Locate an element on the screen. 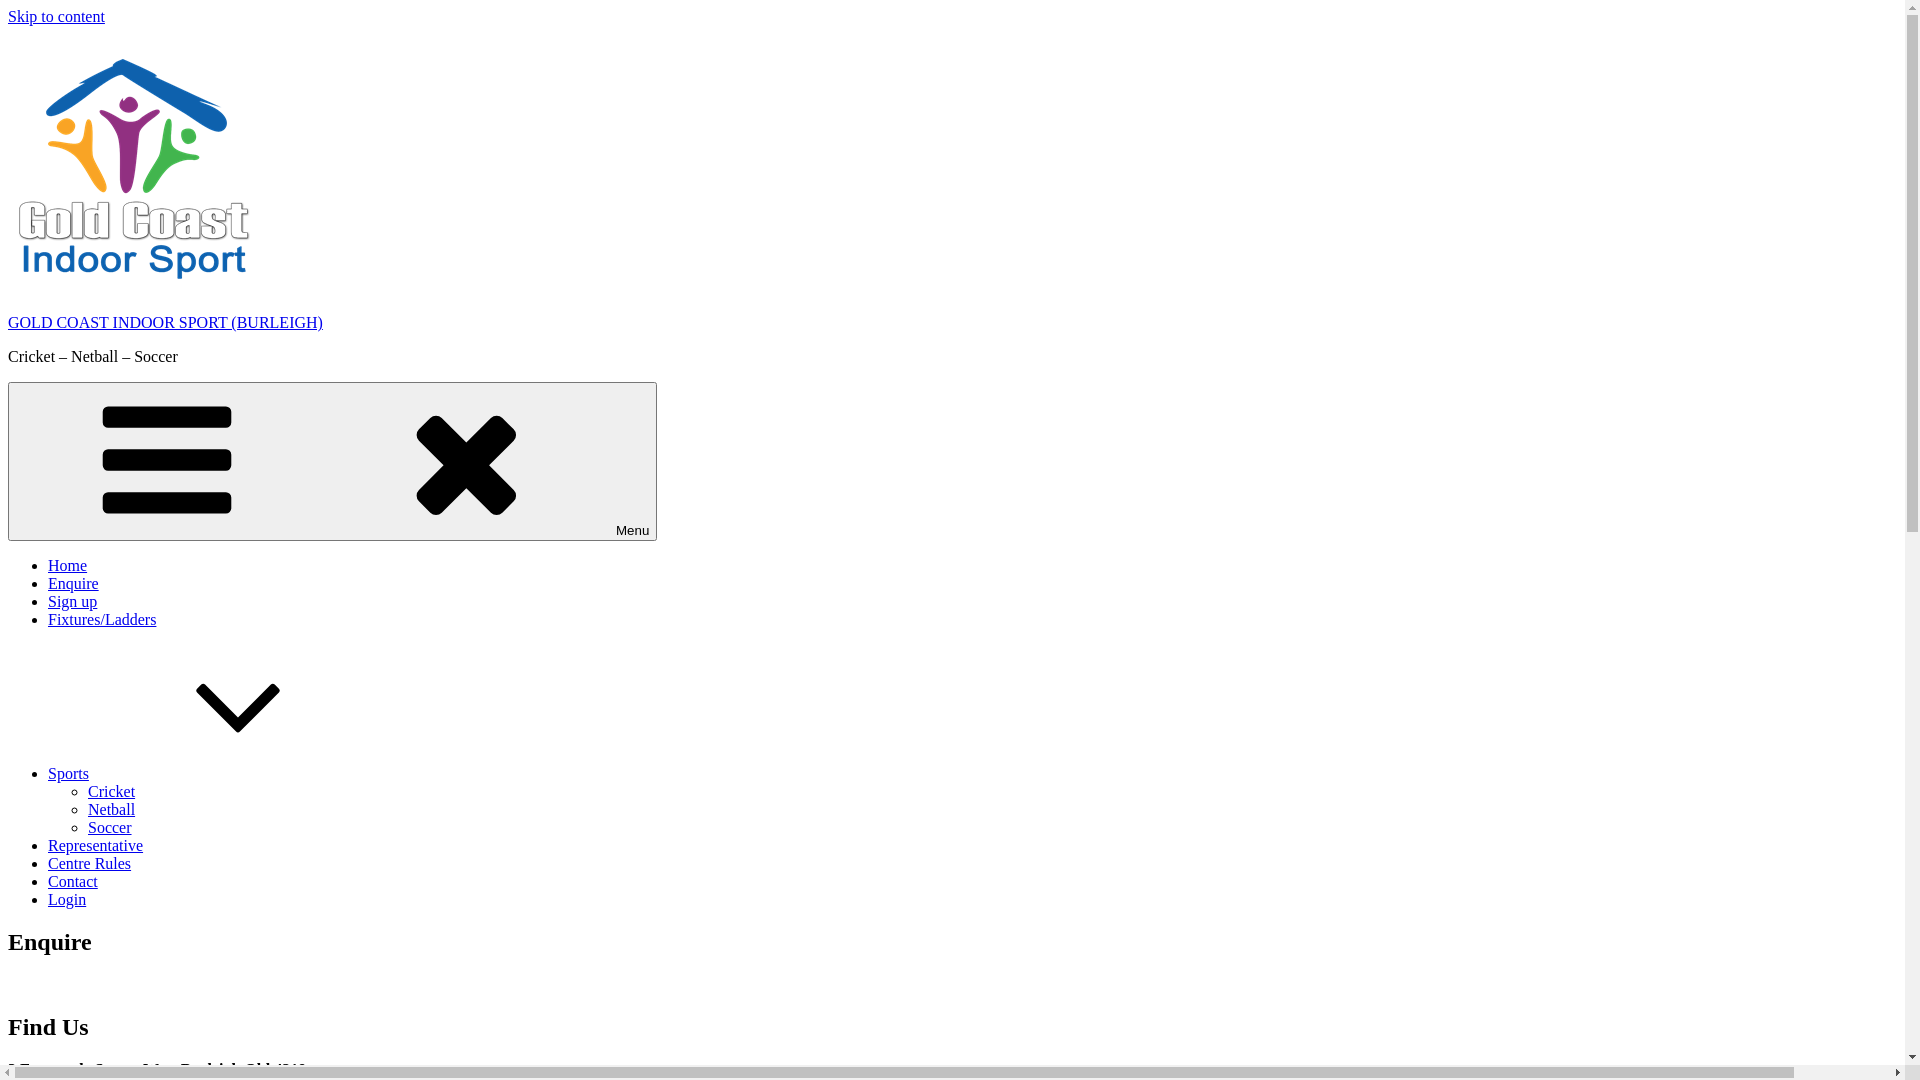 Image resolution: width=1920 pixels, height=1080 pixels. Login is located at coordinates (67, 900).